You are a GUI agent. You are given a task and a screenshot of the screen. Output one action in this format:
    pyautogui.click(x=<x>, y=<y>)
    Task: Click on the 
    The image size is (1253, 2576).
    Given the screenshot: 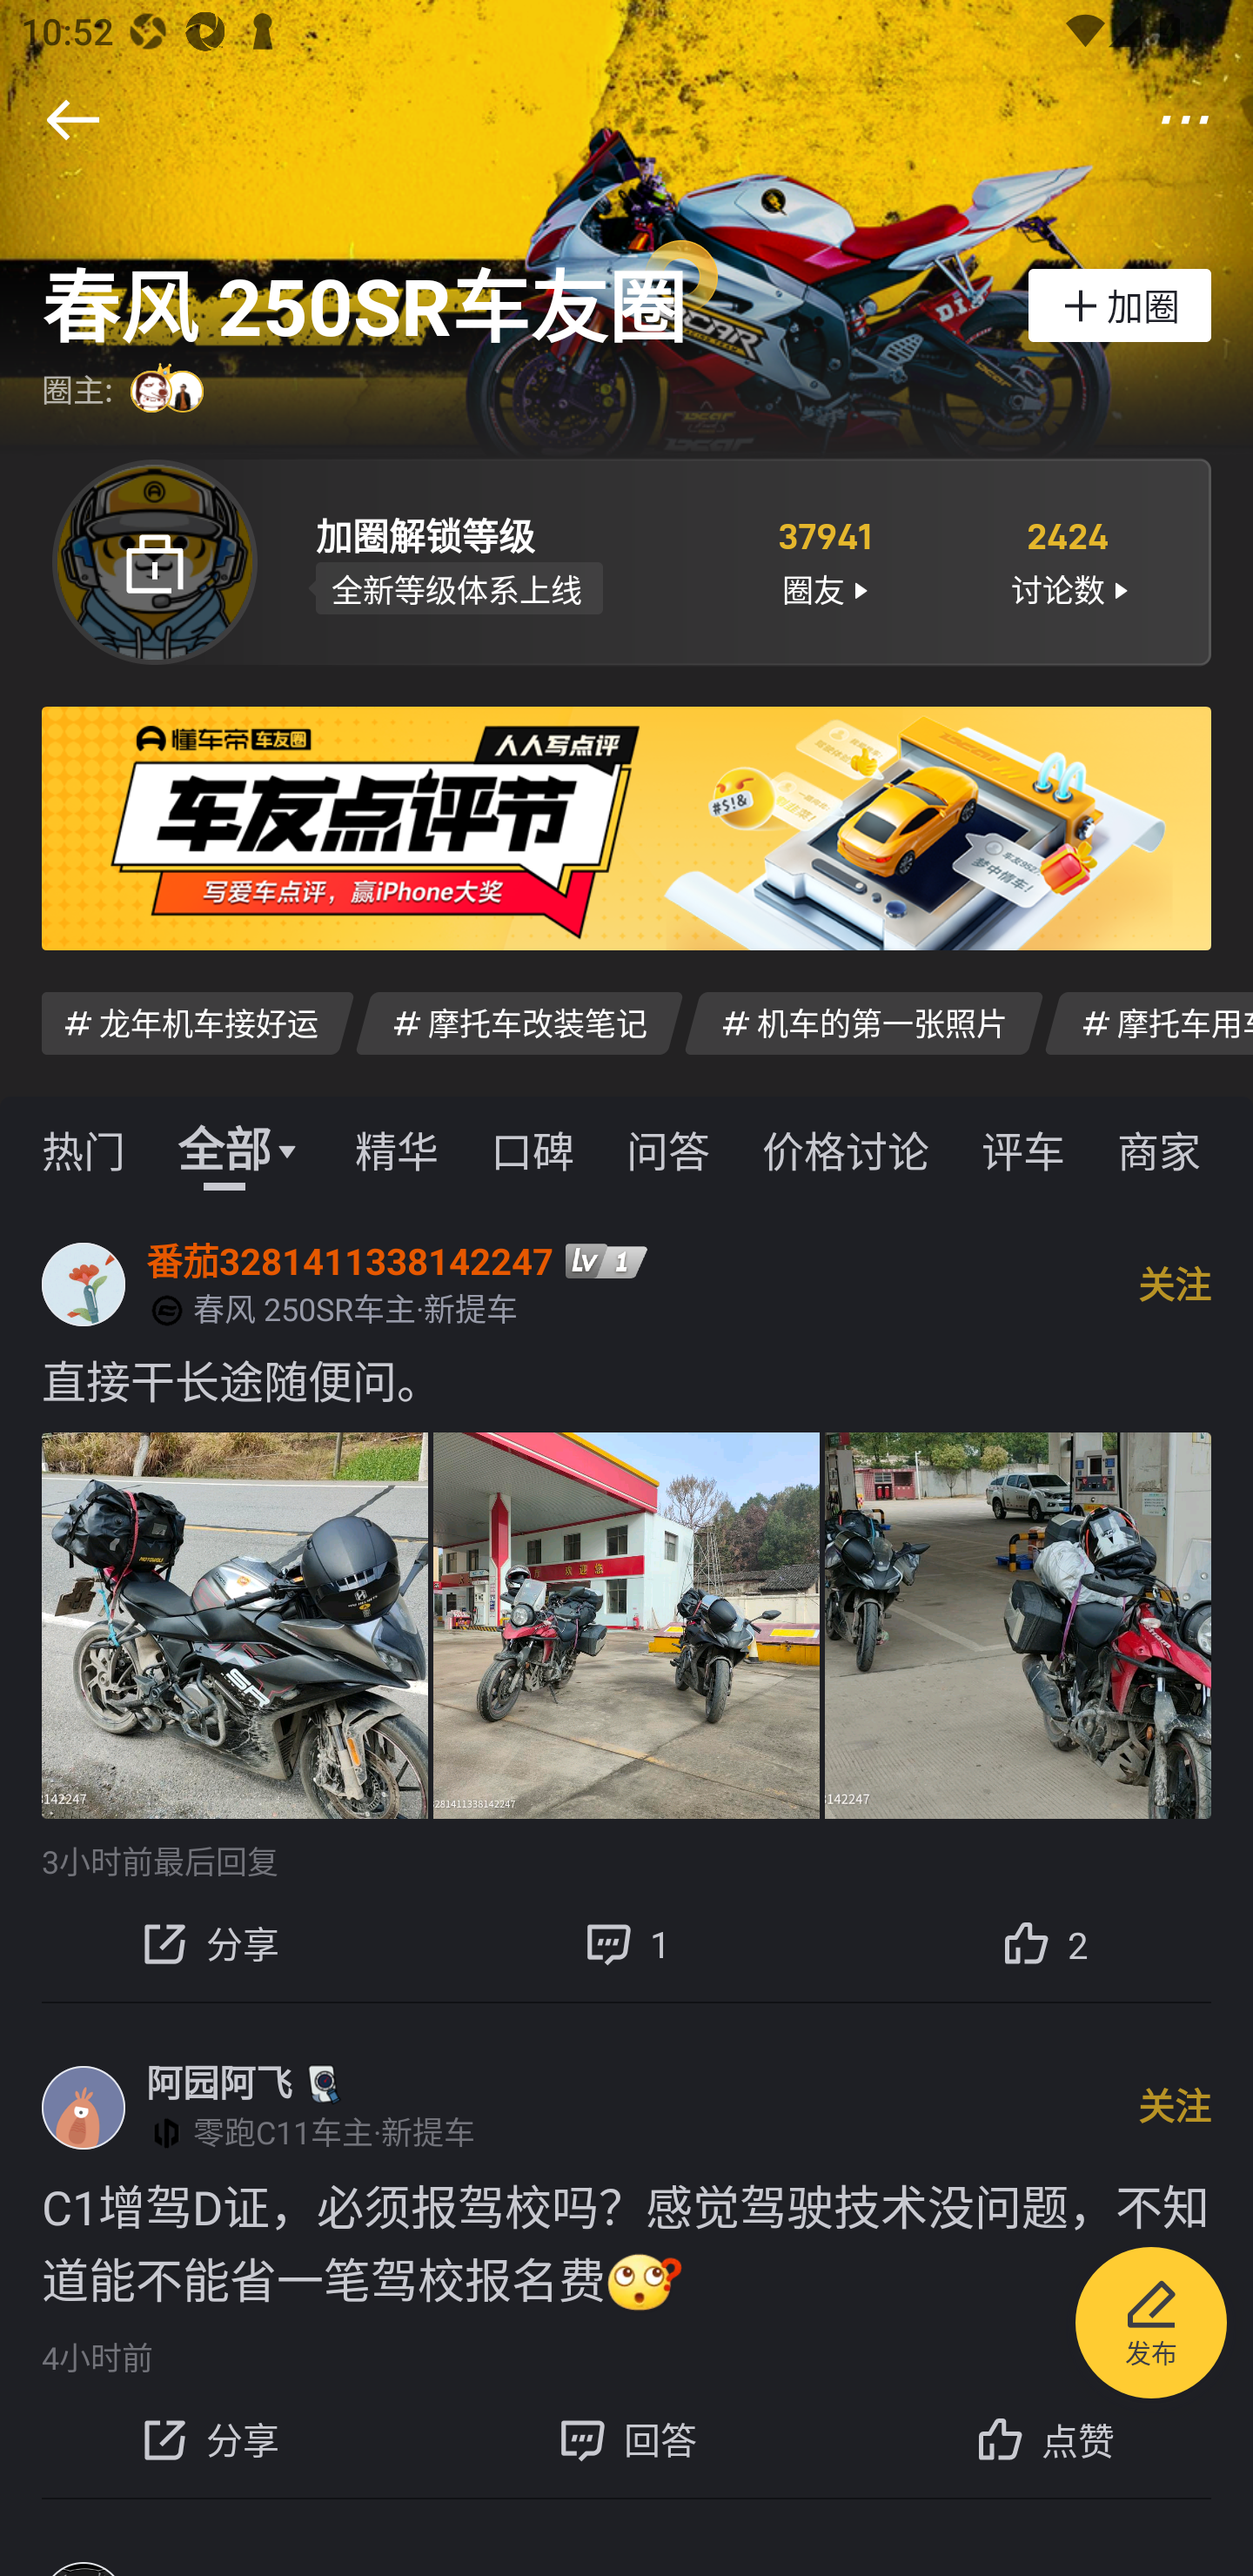 What is the action you would take?
    pyautogui.click(x=1185, y=119)
    